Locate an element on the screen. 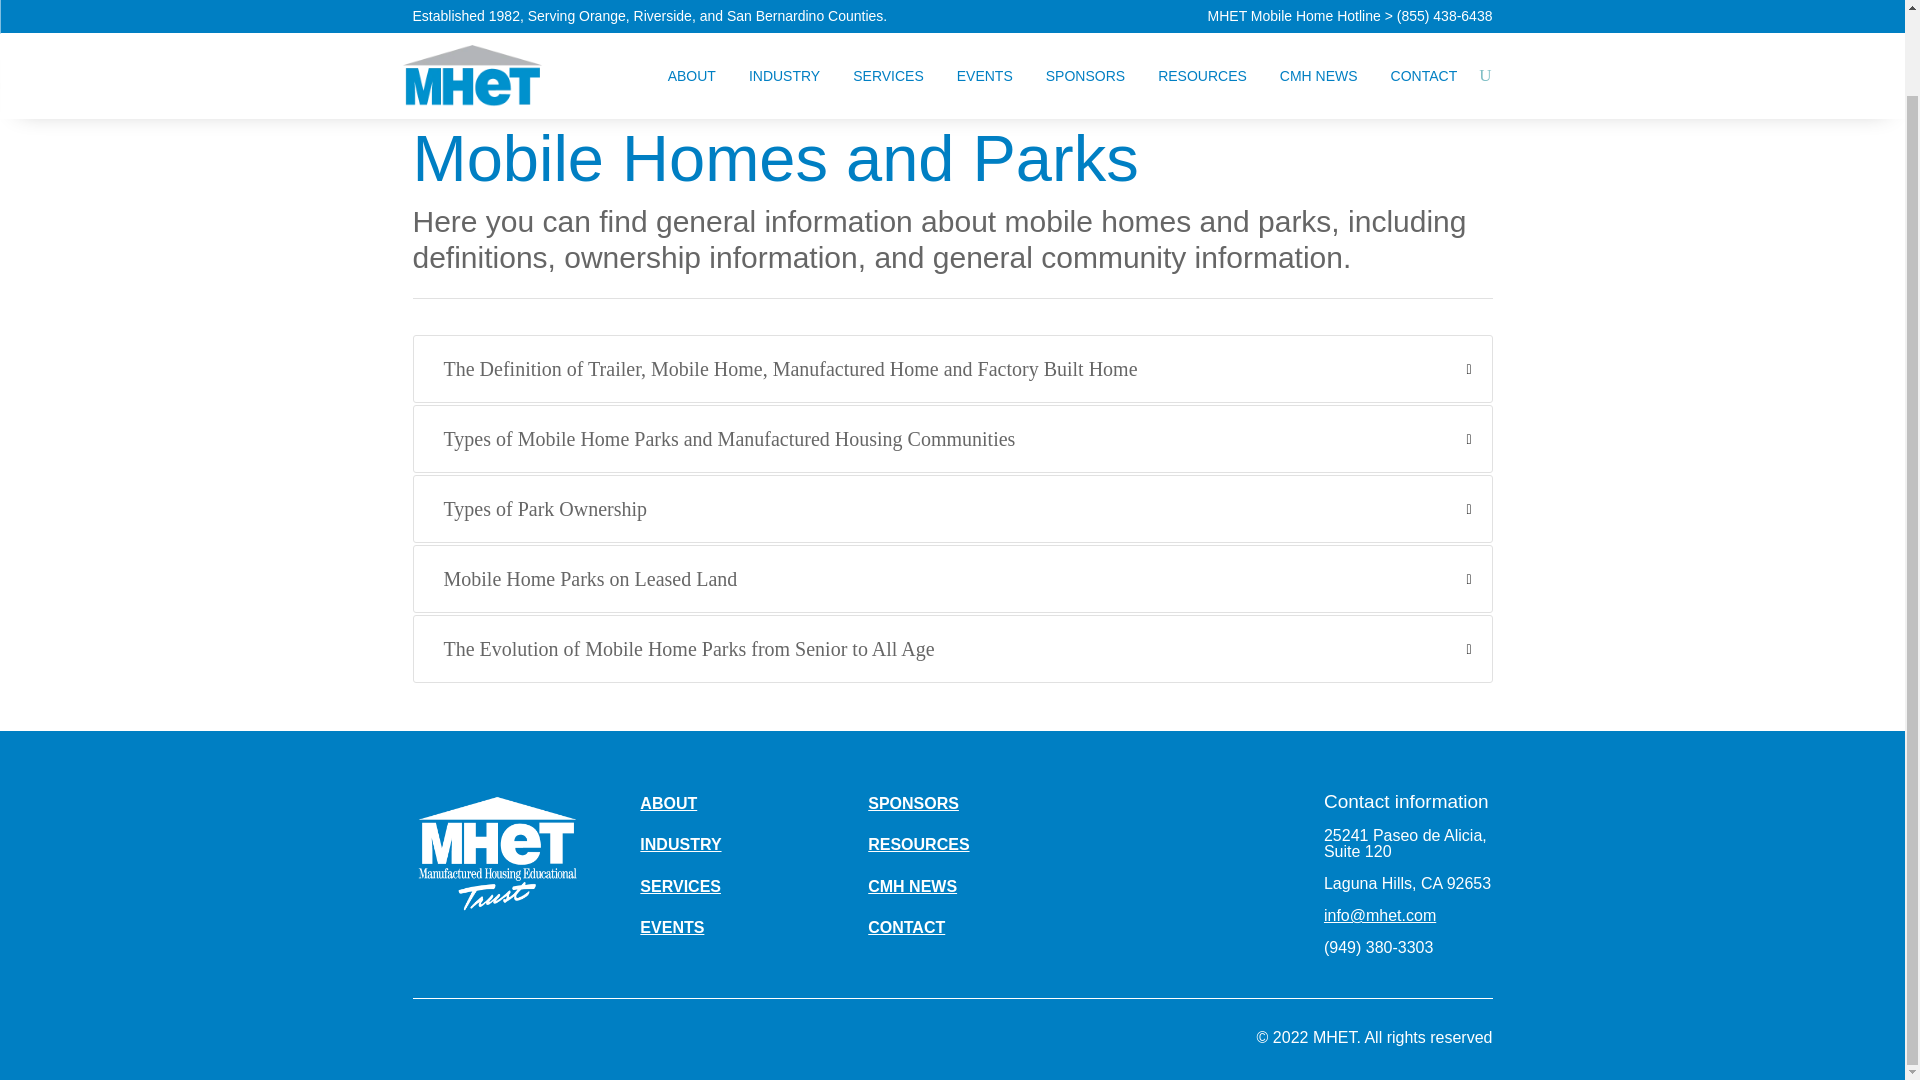  INDUSTRY is located at coordinates (784, 12).